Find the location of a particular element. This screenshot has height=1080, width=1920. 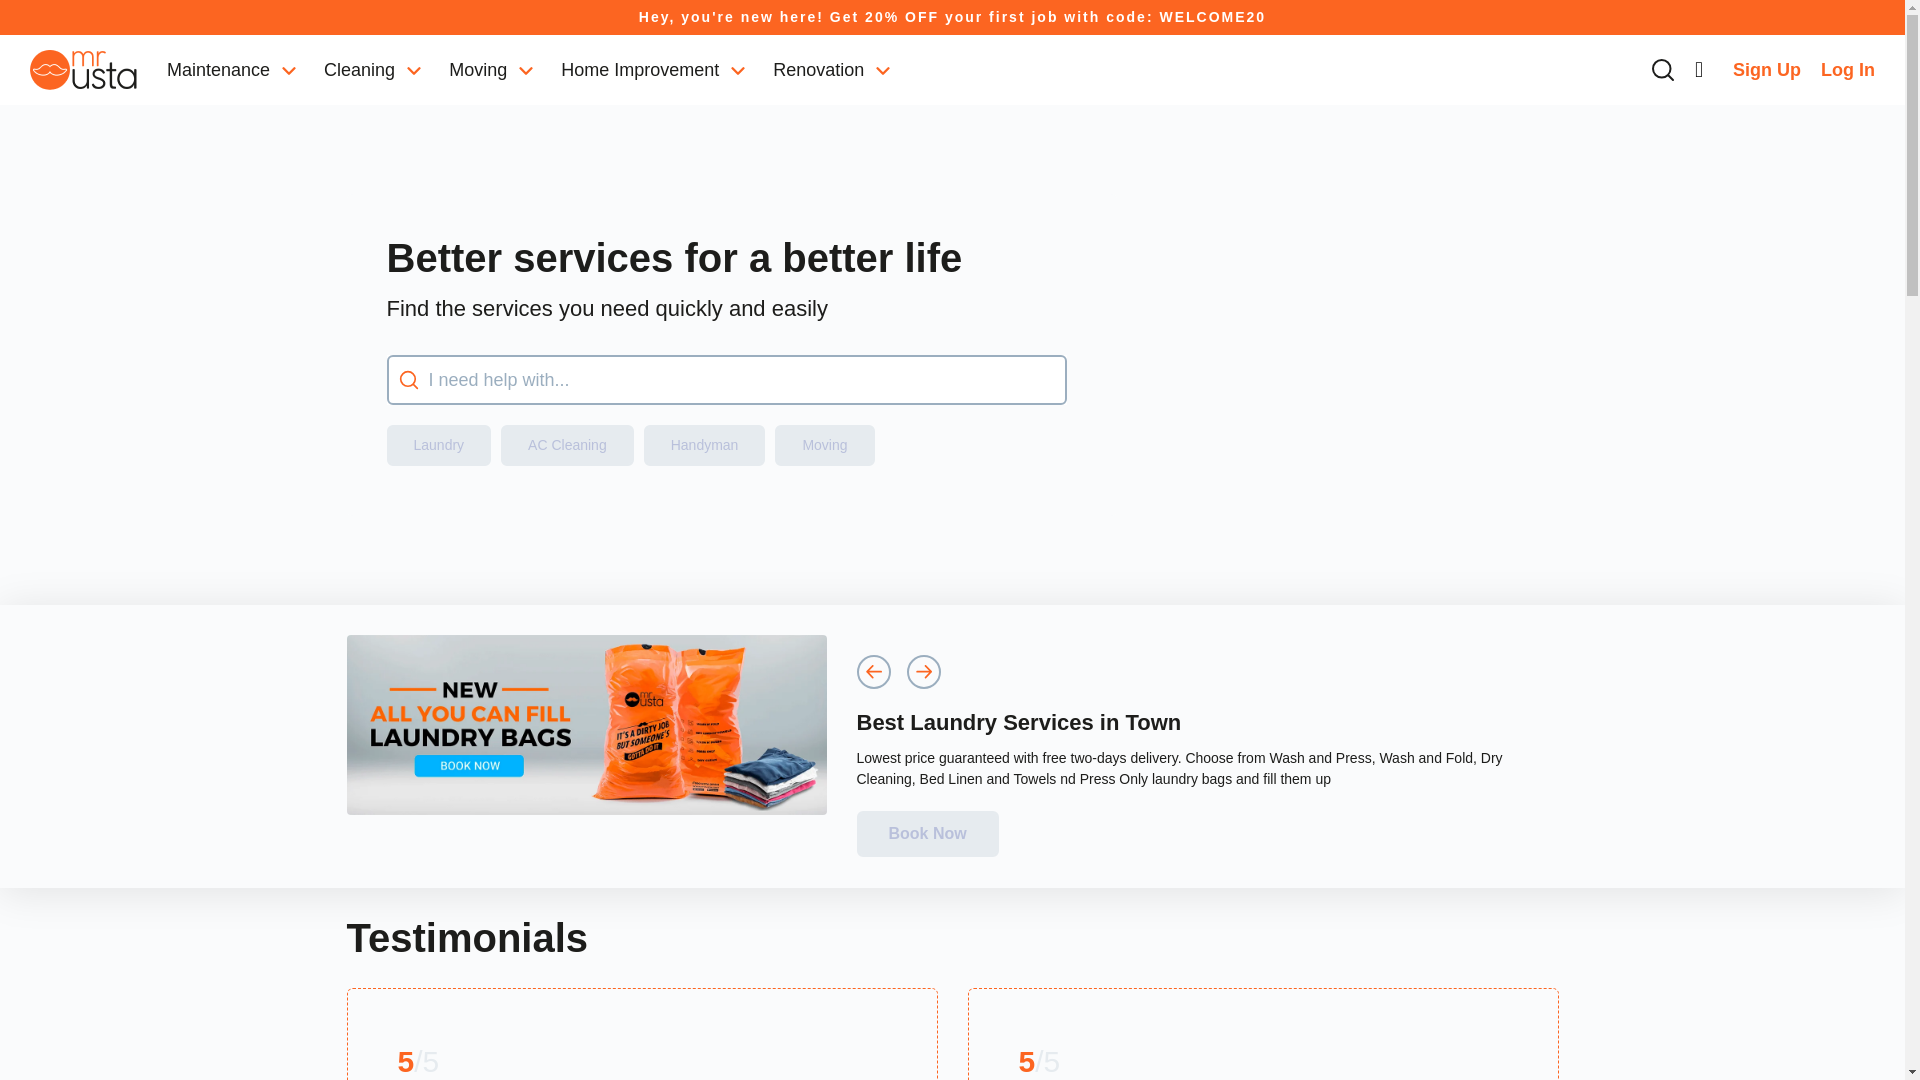

Home Improvement is located at coordinates (652, 70).